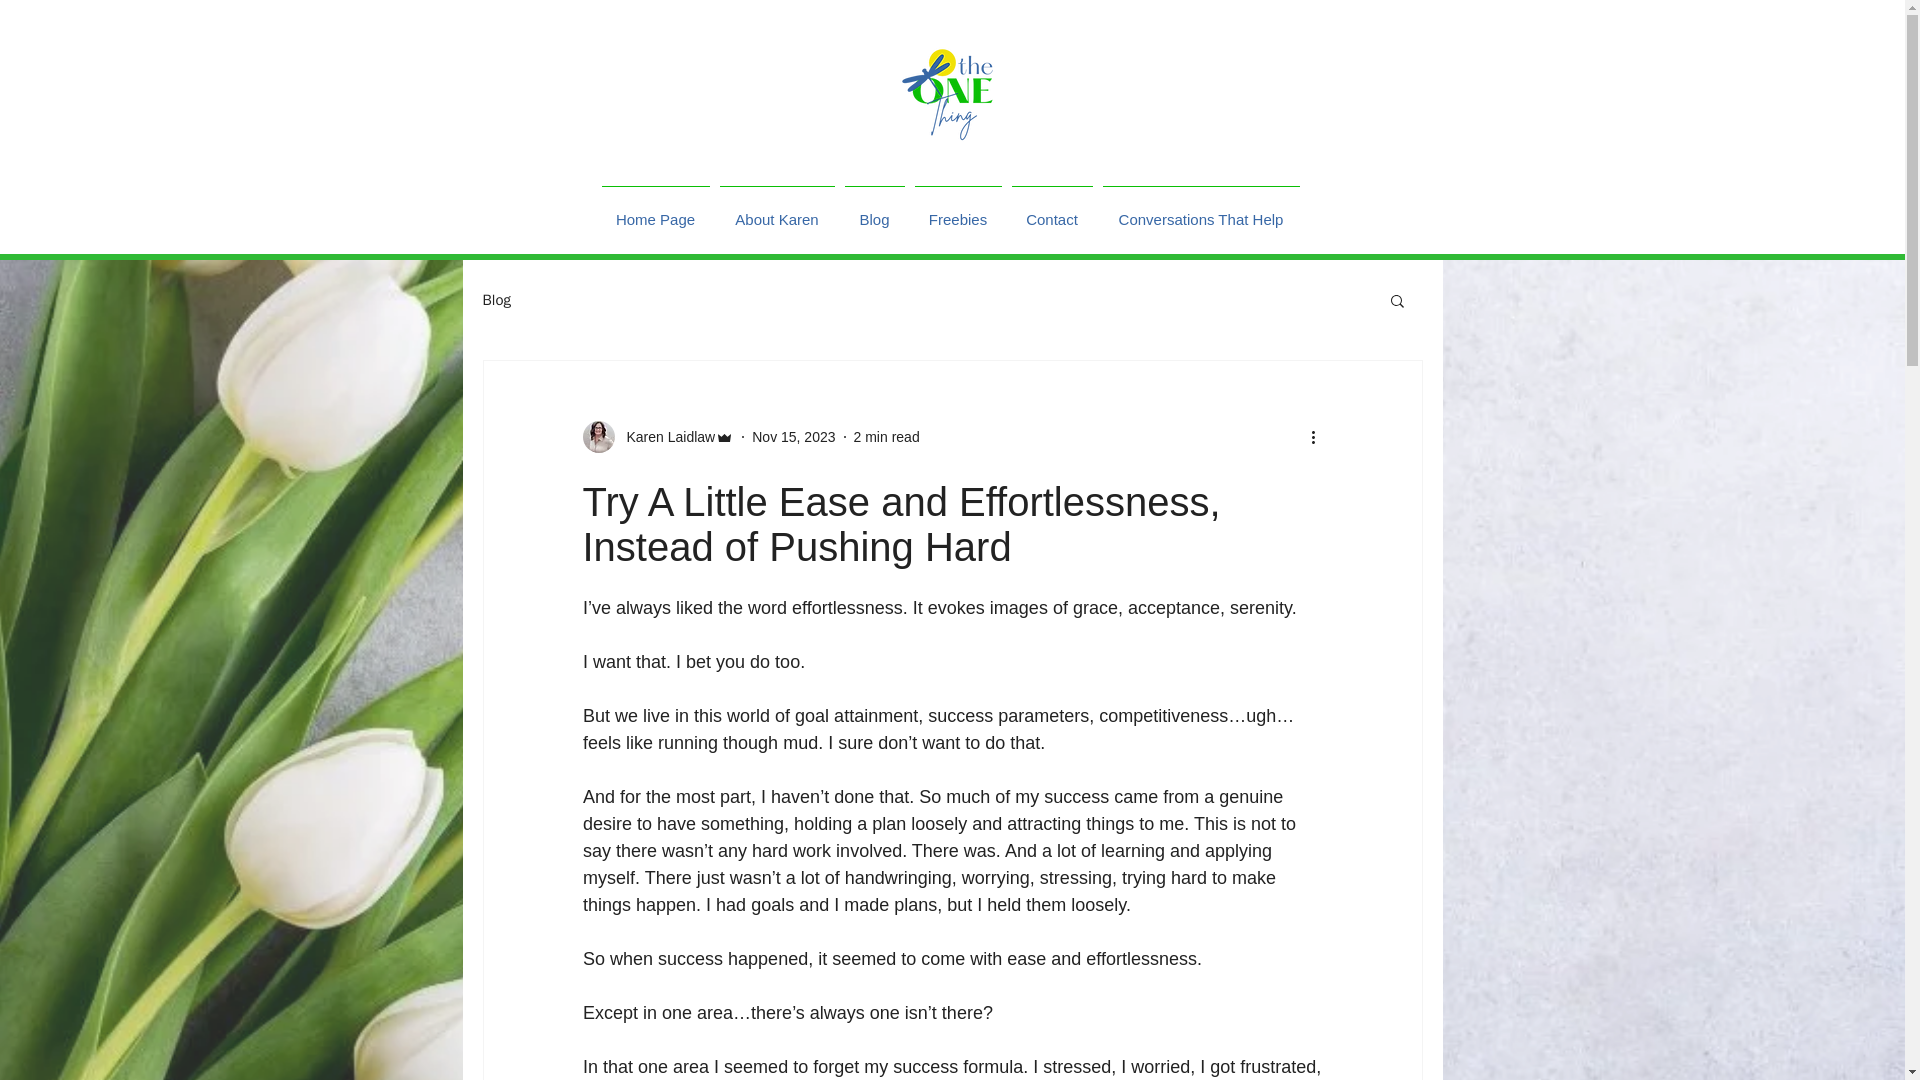 Image resolution: width=1920 pixels, height=1080 pixels. Describe the element at coordinates (958, 210) in the screenshot. I see `Freebies` at that location.